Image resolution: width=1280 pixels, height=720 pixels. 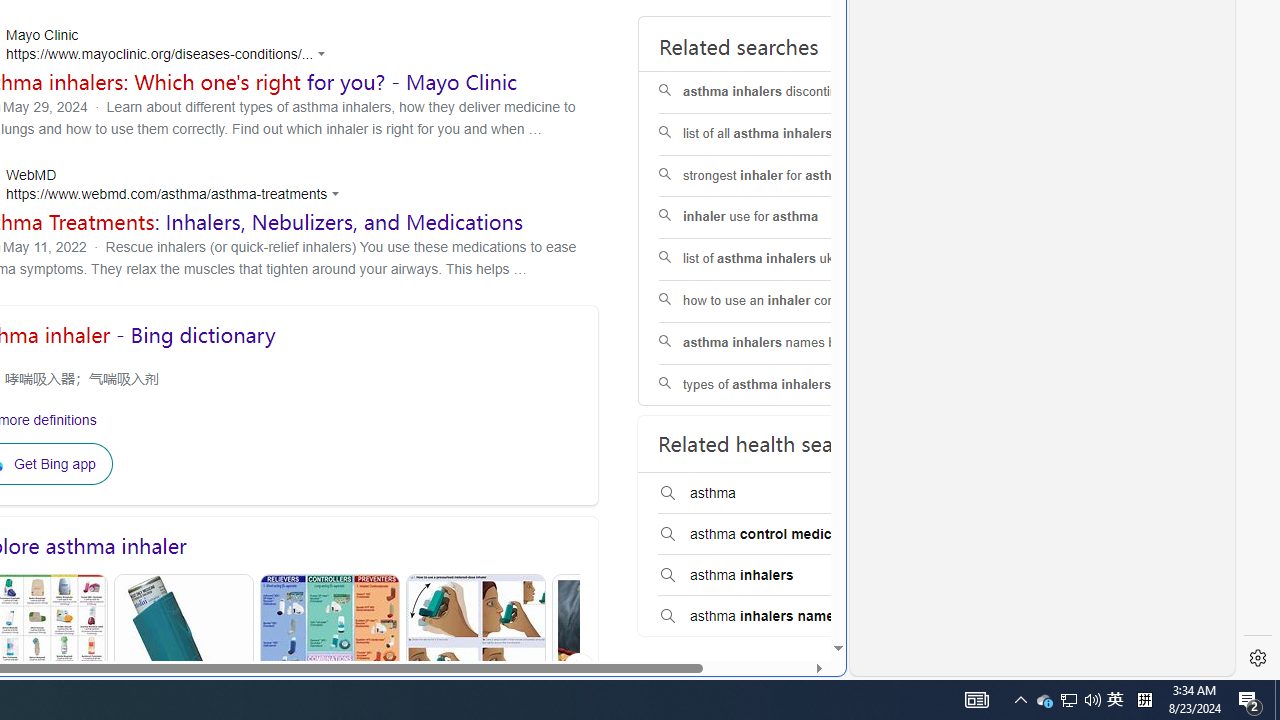 What do you see at coordinates (786, 92) in the screenshot?
I see `asthma inhalers discontinued` at bounding box center [786, 92].